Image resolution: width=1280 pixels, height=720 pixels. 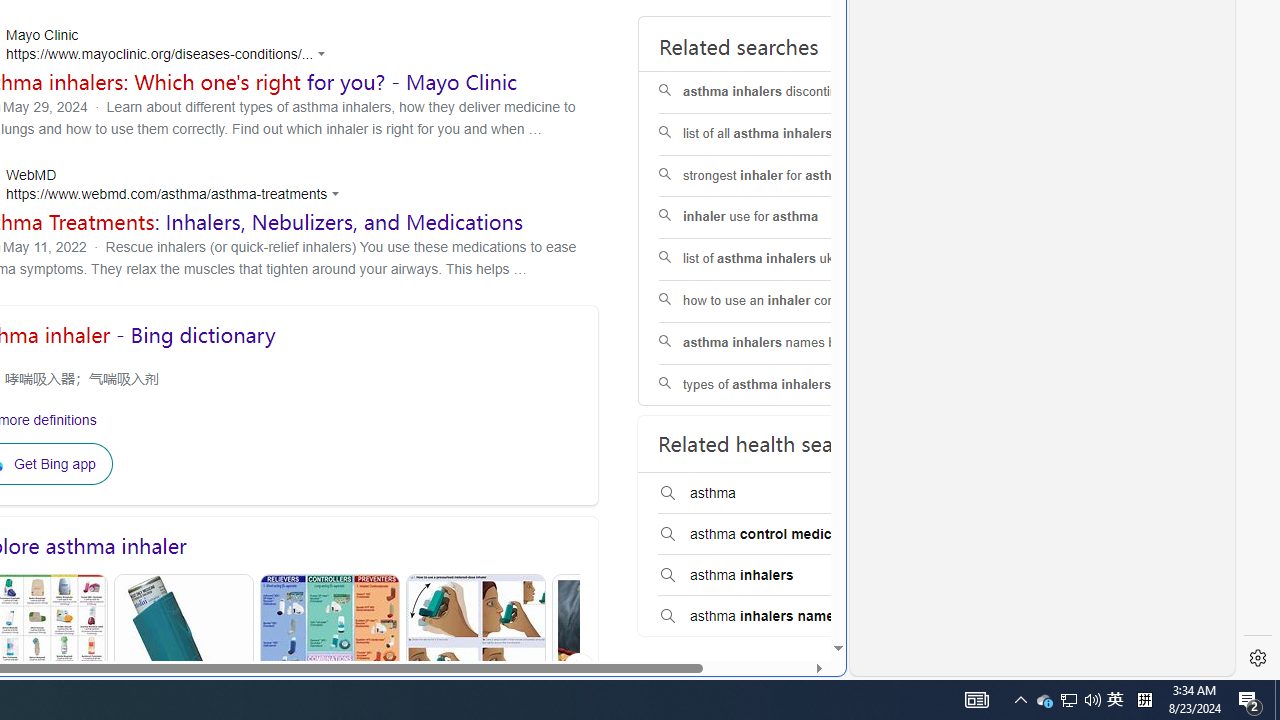 What do you see at coordinates (786, 92) in the screenshot?
I see `asthma inhalers discontinued` at bounding box center [786, 92].